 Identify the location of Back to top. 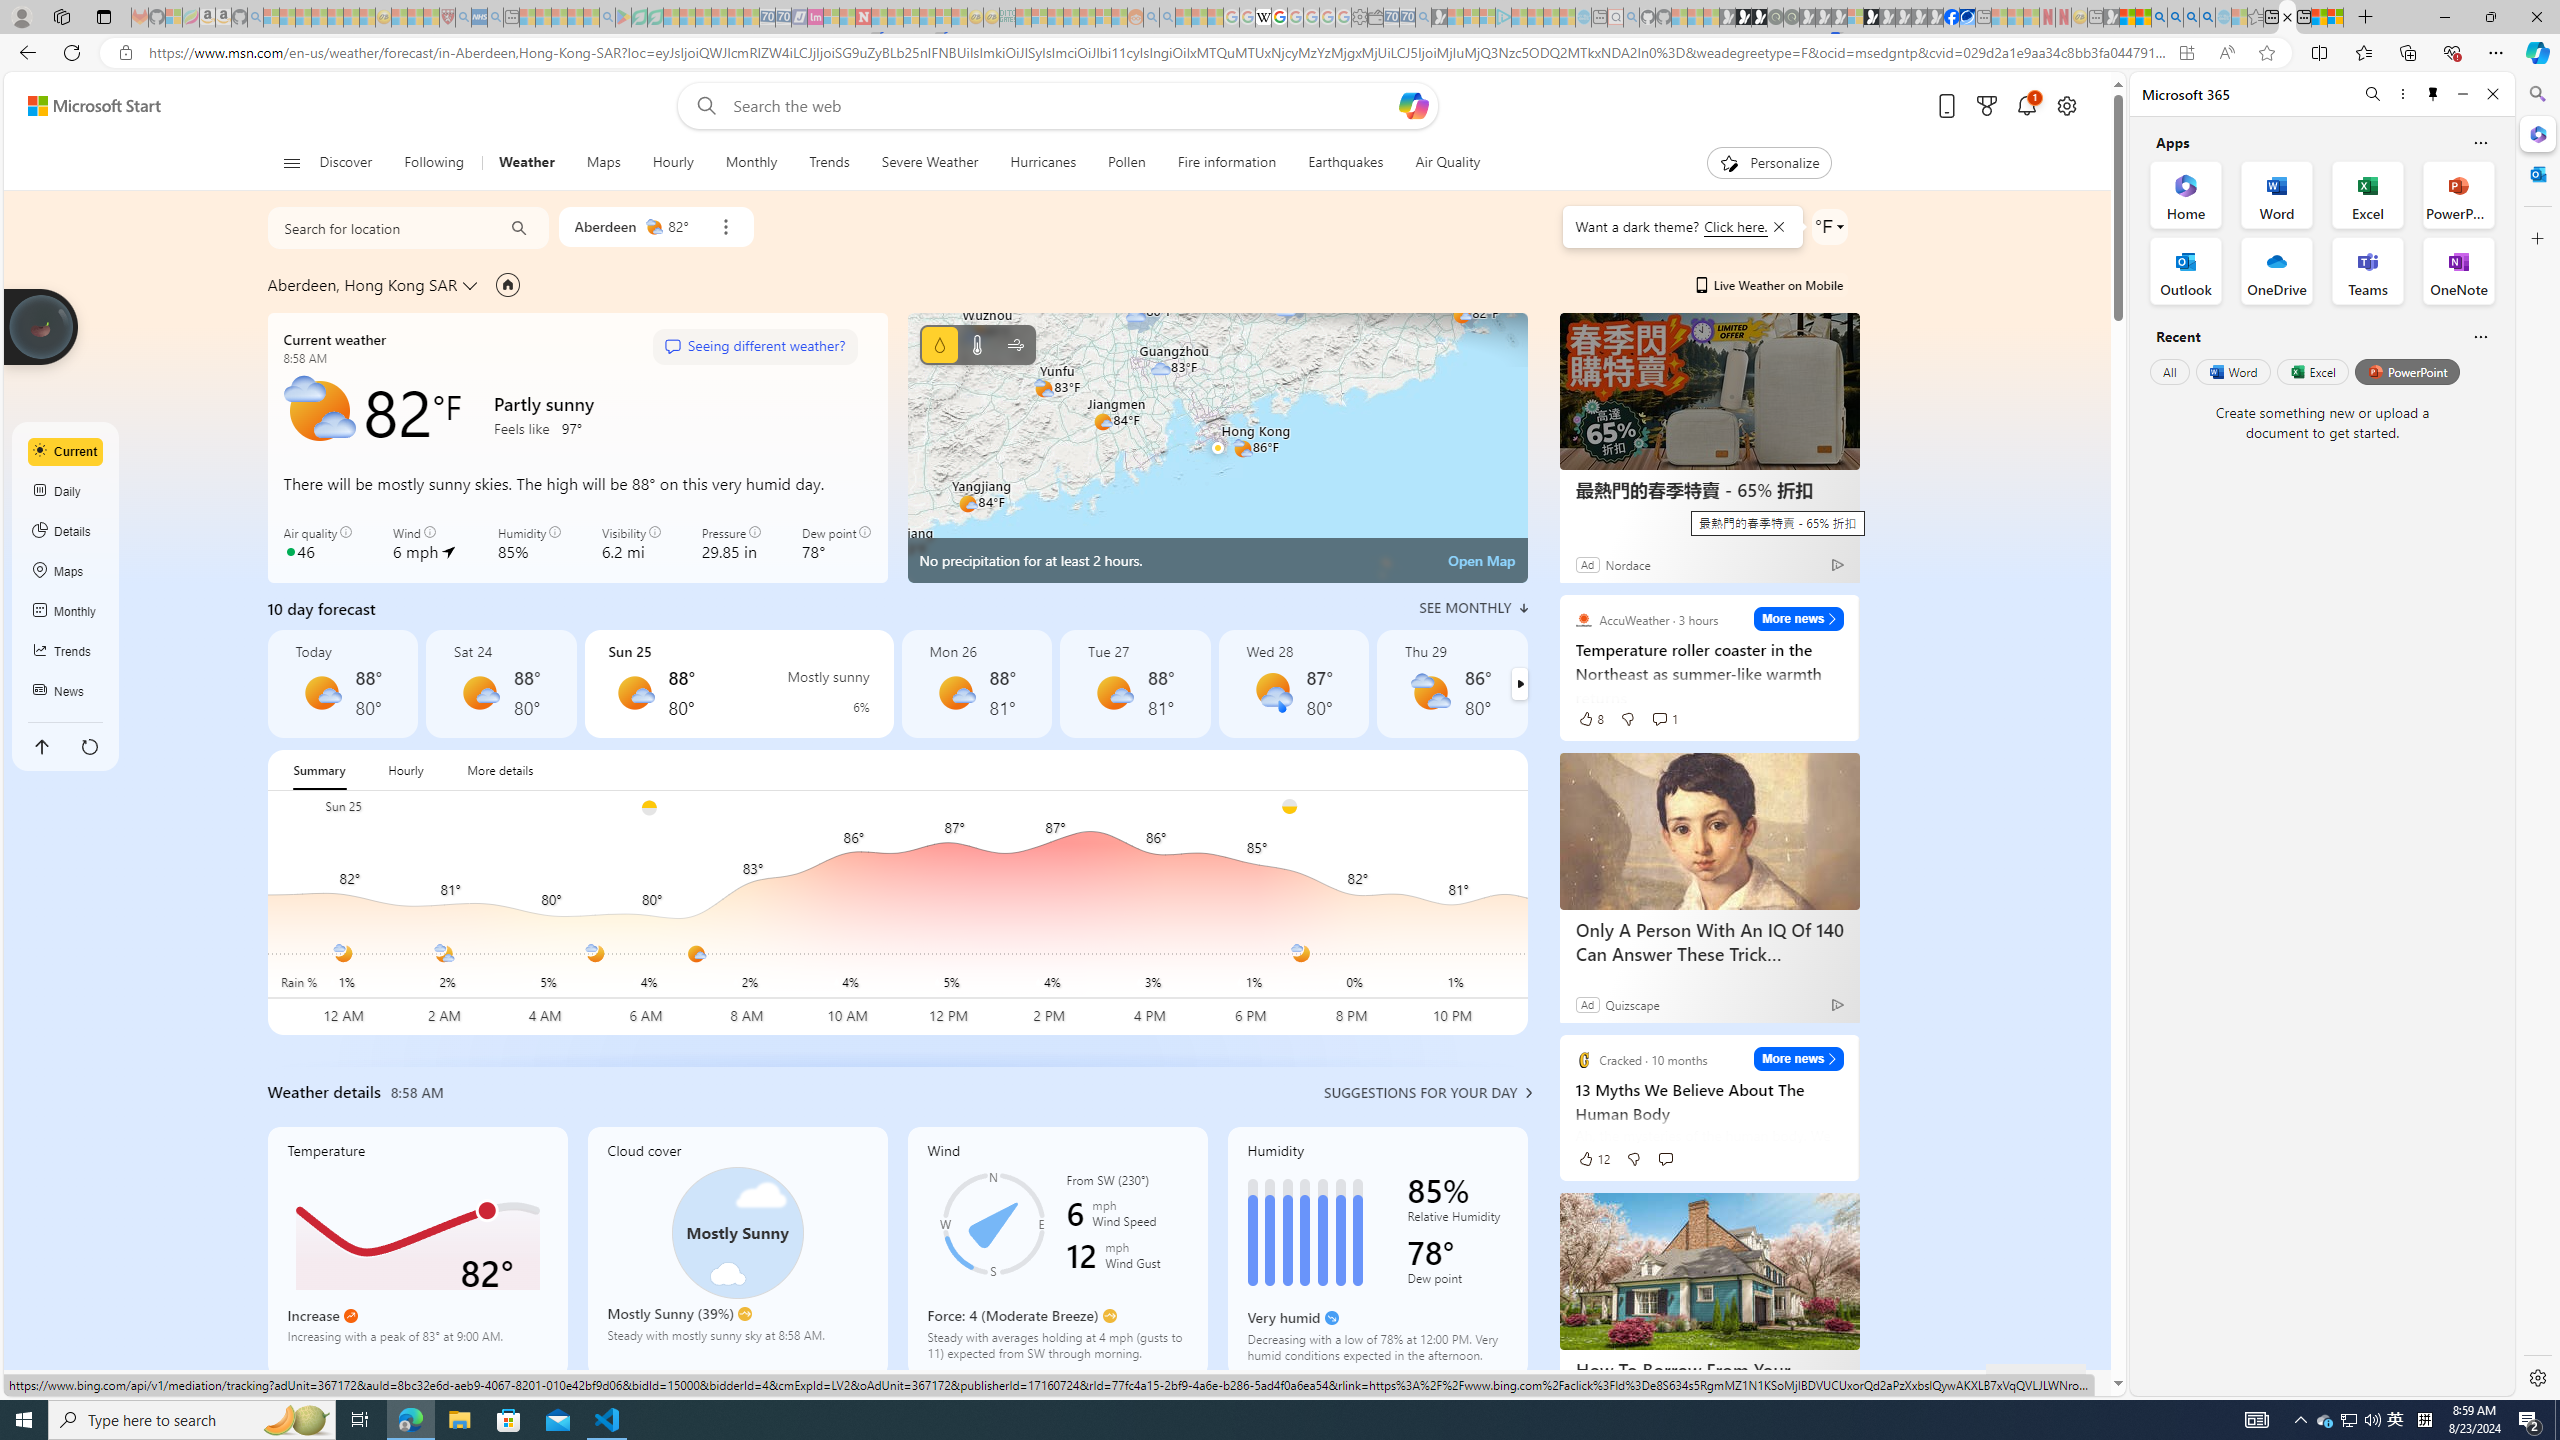
(40, 746).